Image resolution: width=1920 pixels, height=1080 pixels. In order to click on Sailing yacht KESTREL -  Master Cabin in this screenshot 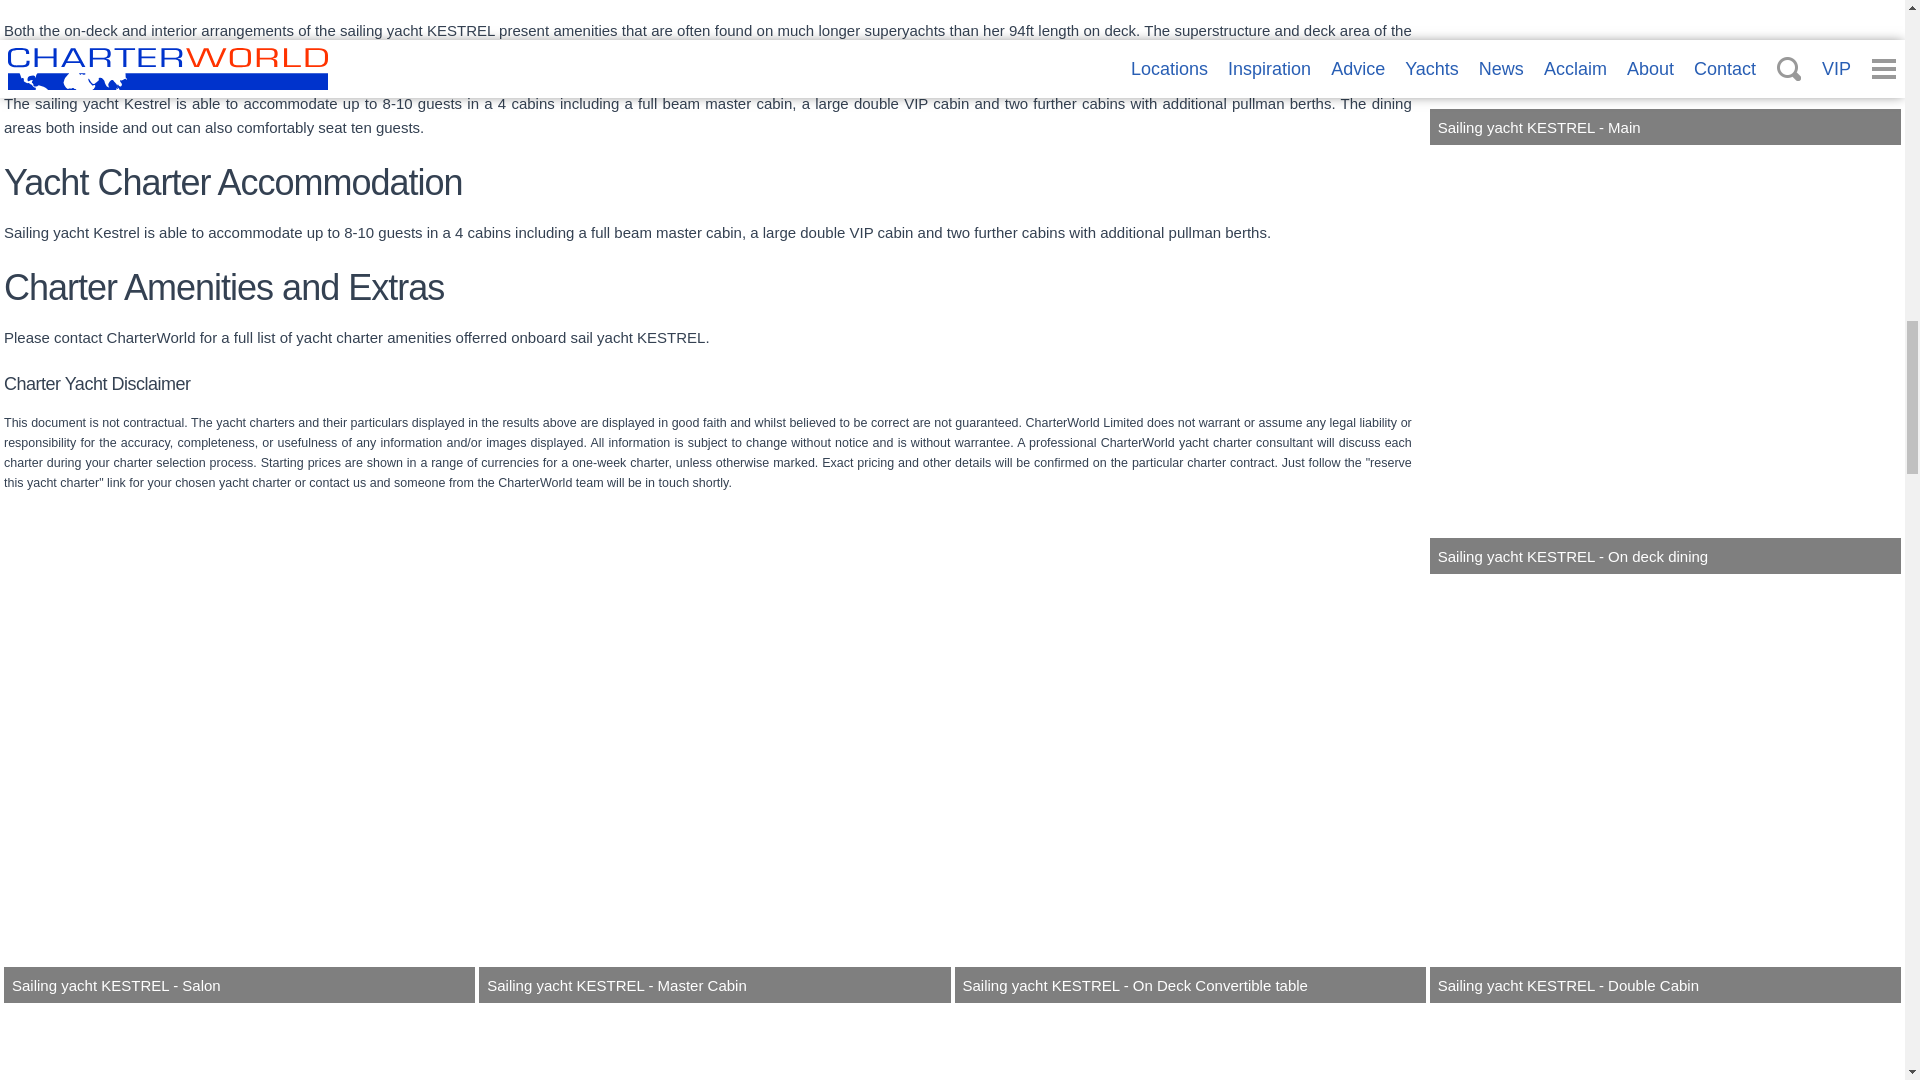, I will do `click(714, 790)`.